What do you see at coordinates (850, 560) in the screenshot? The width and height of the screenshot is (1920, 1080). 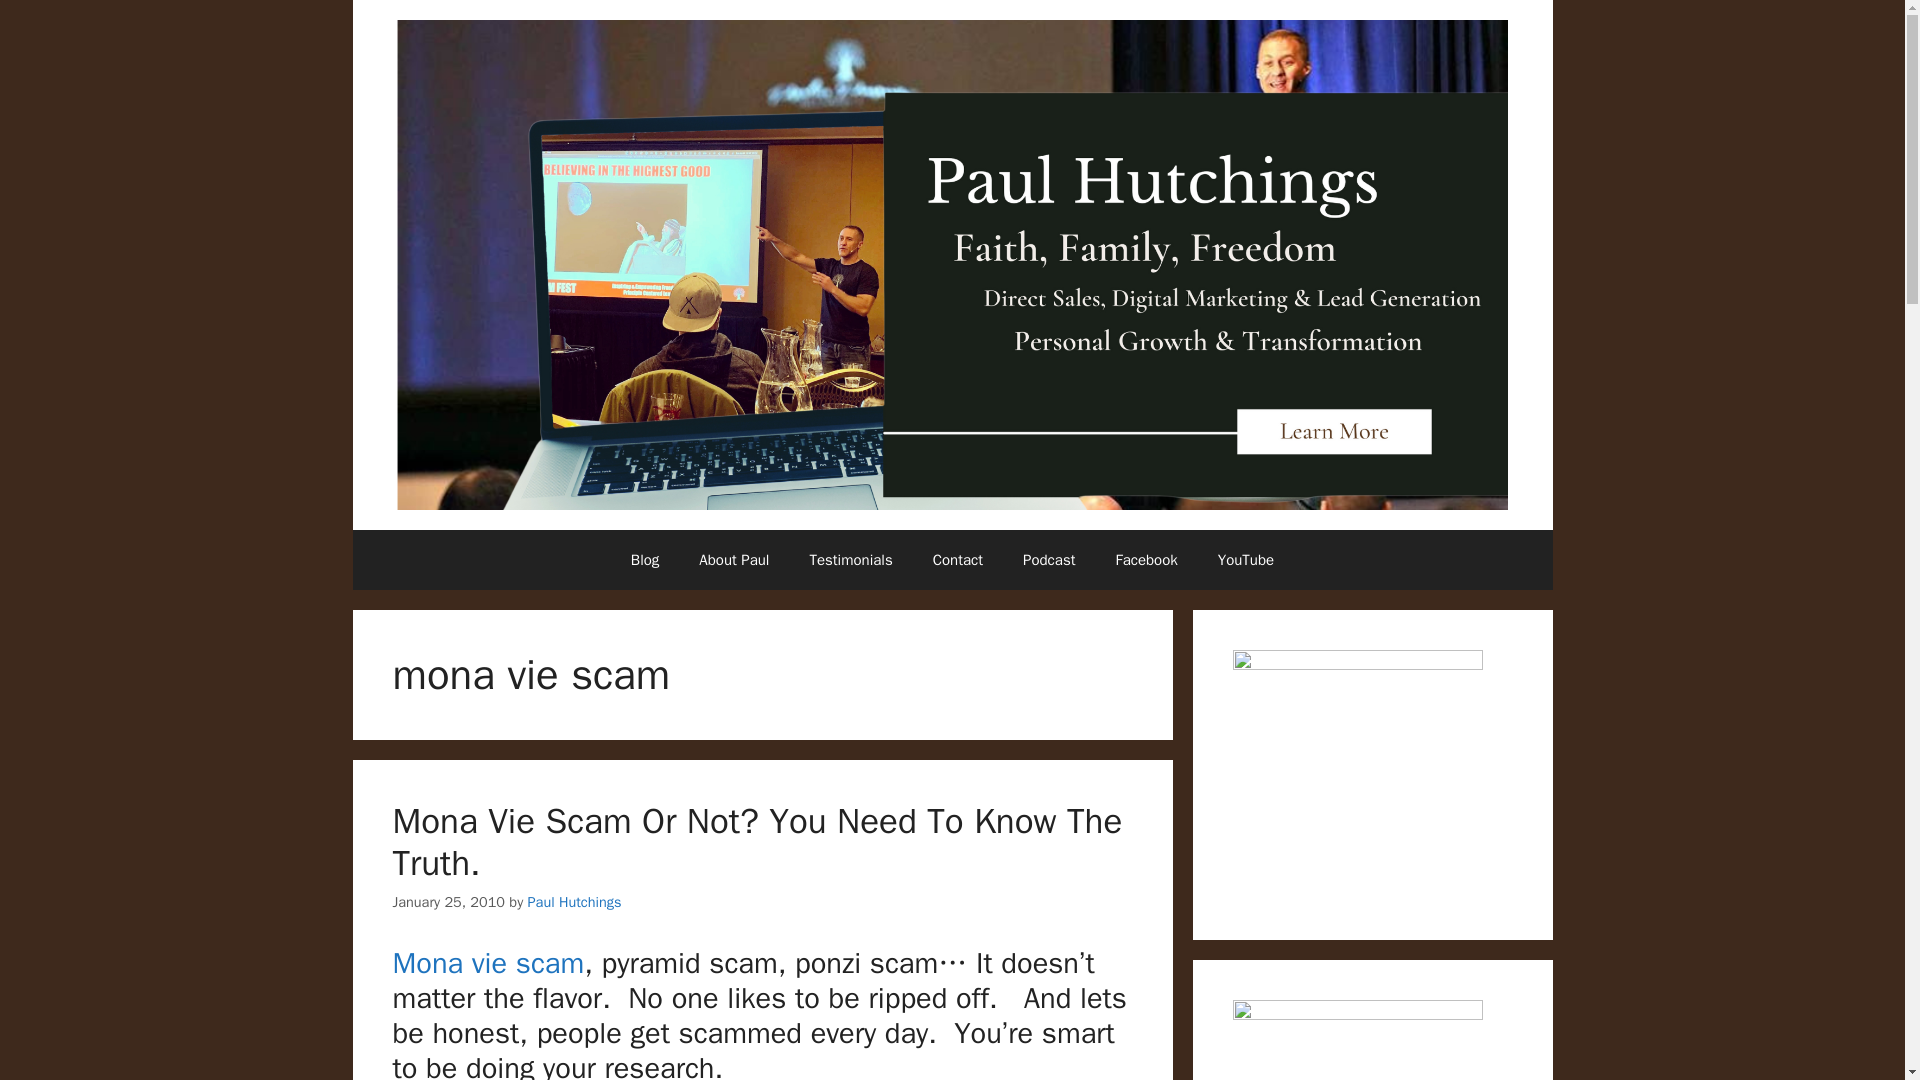 I see `Testimonials` at bounding box center [850, 560].